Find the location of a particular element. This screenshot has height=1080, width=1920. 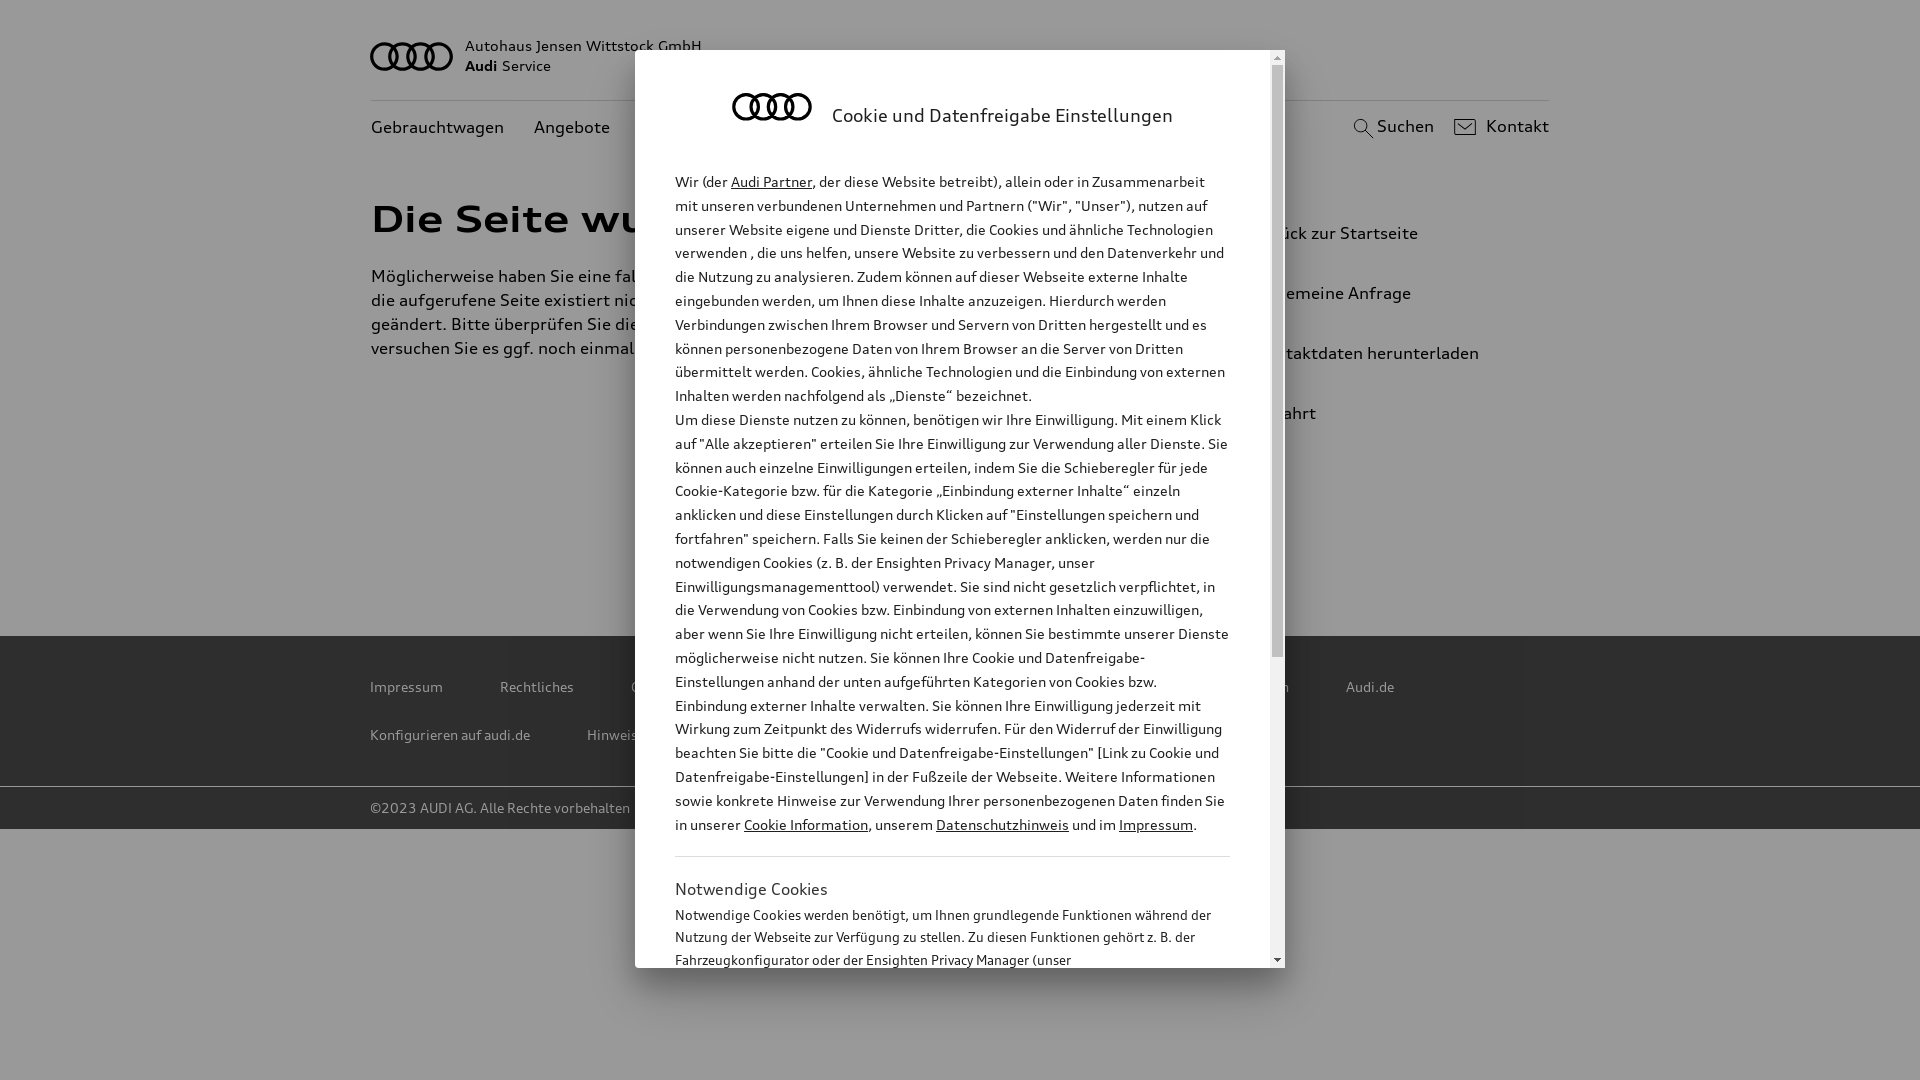

Instagram is located at coordinates (1139, 541).